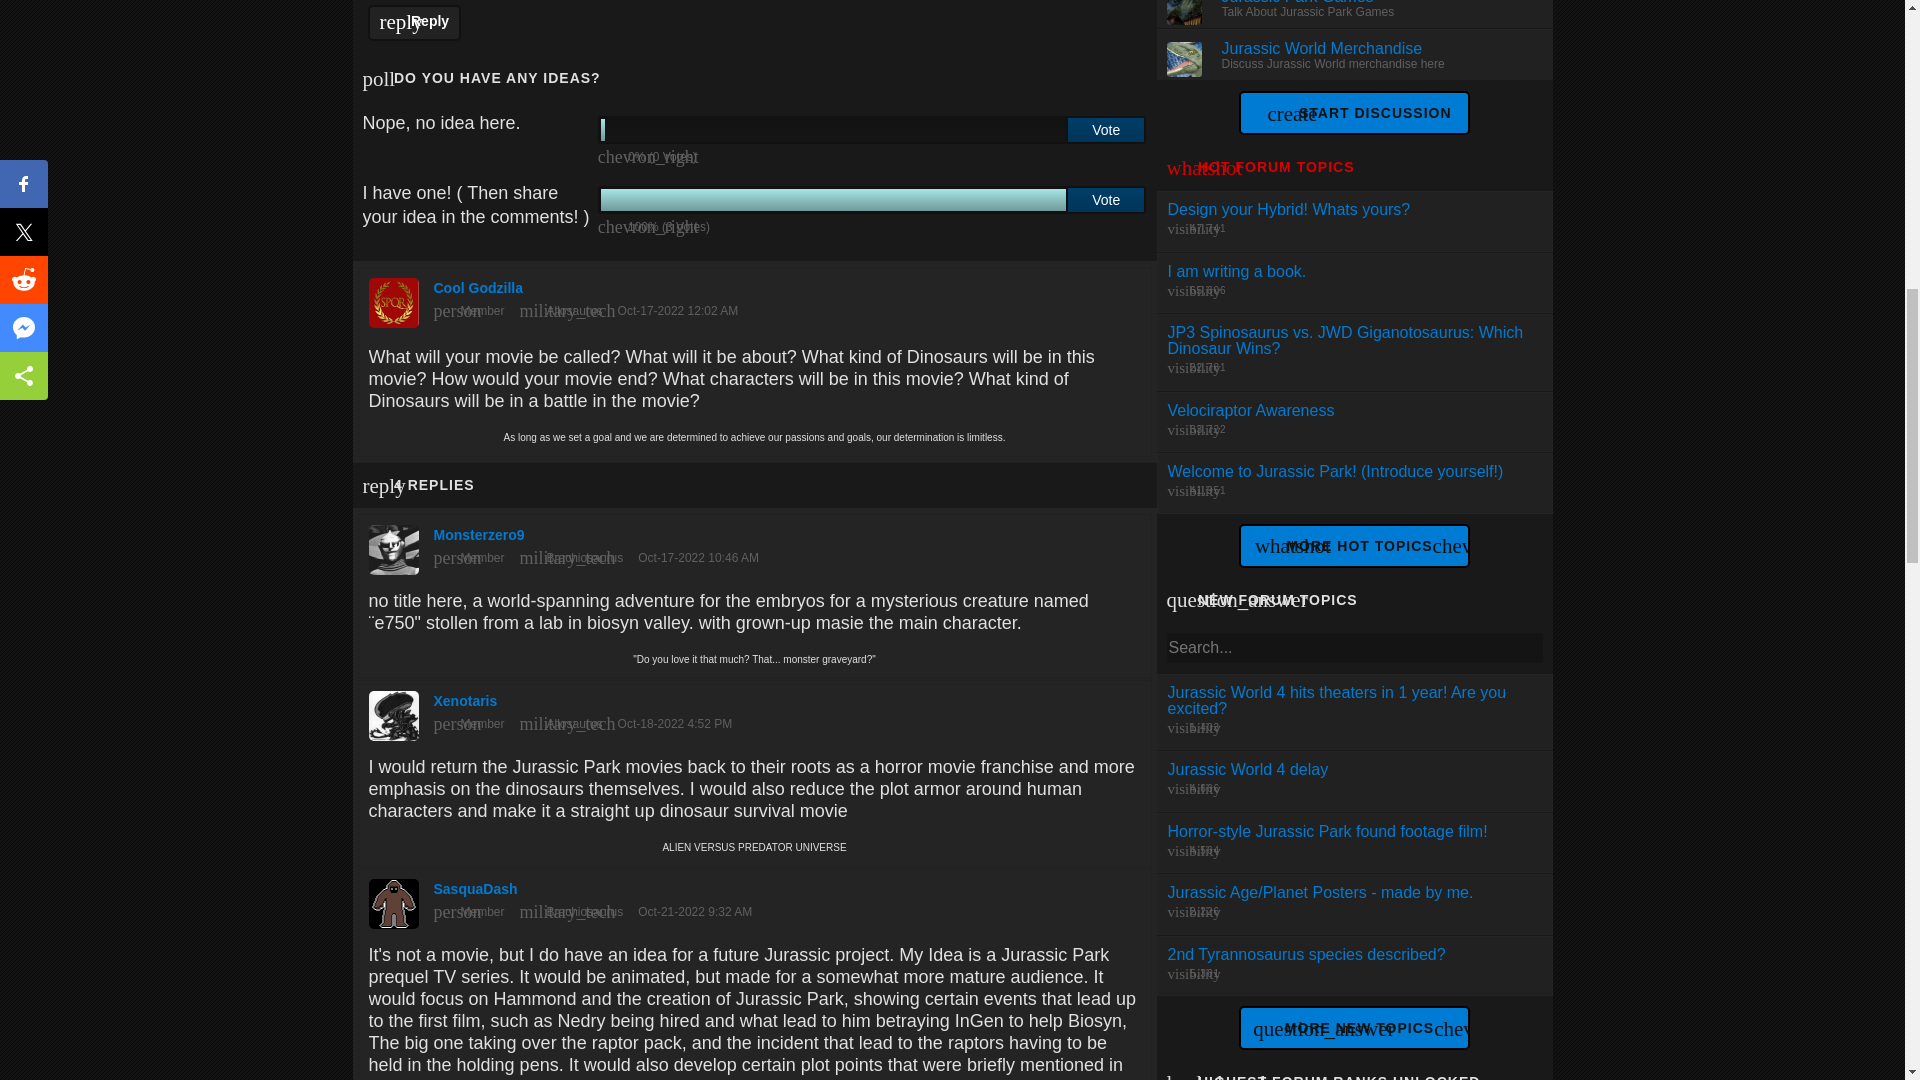 This screenshot has width=1920, height=1080. Describe the element at coordinates (1106, 129) in the screenshot. I see `Vote` at that location.